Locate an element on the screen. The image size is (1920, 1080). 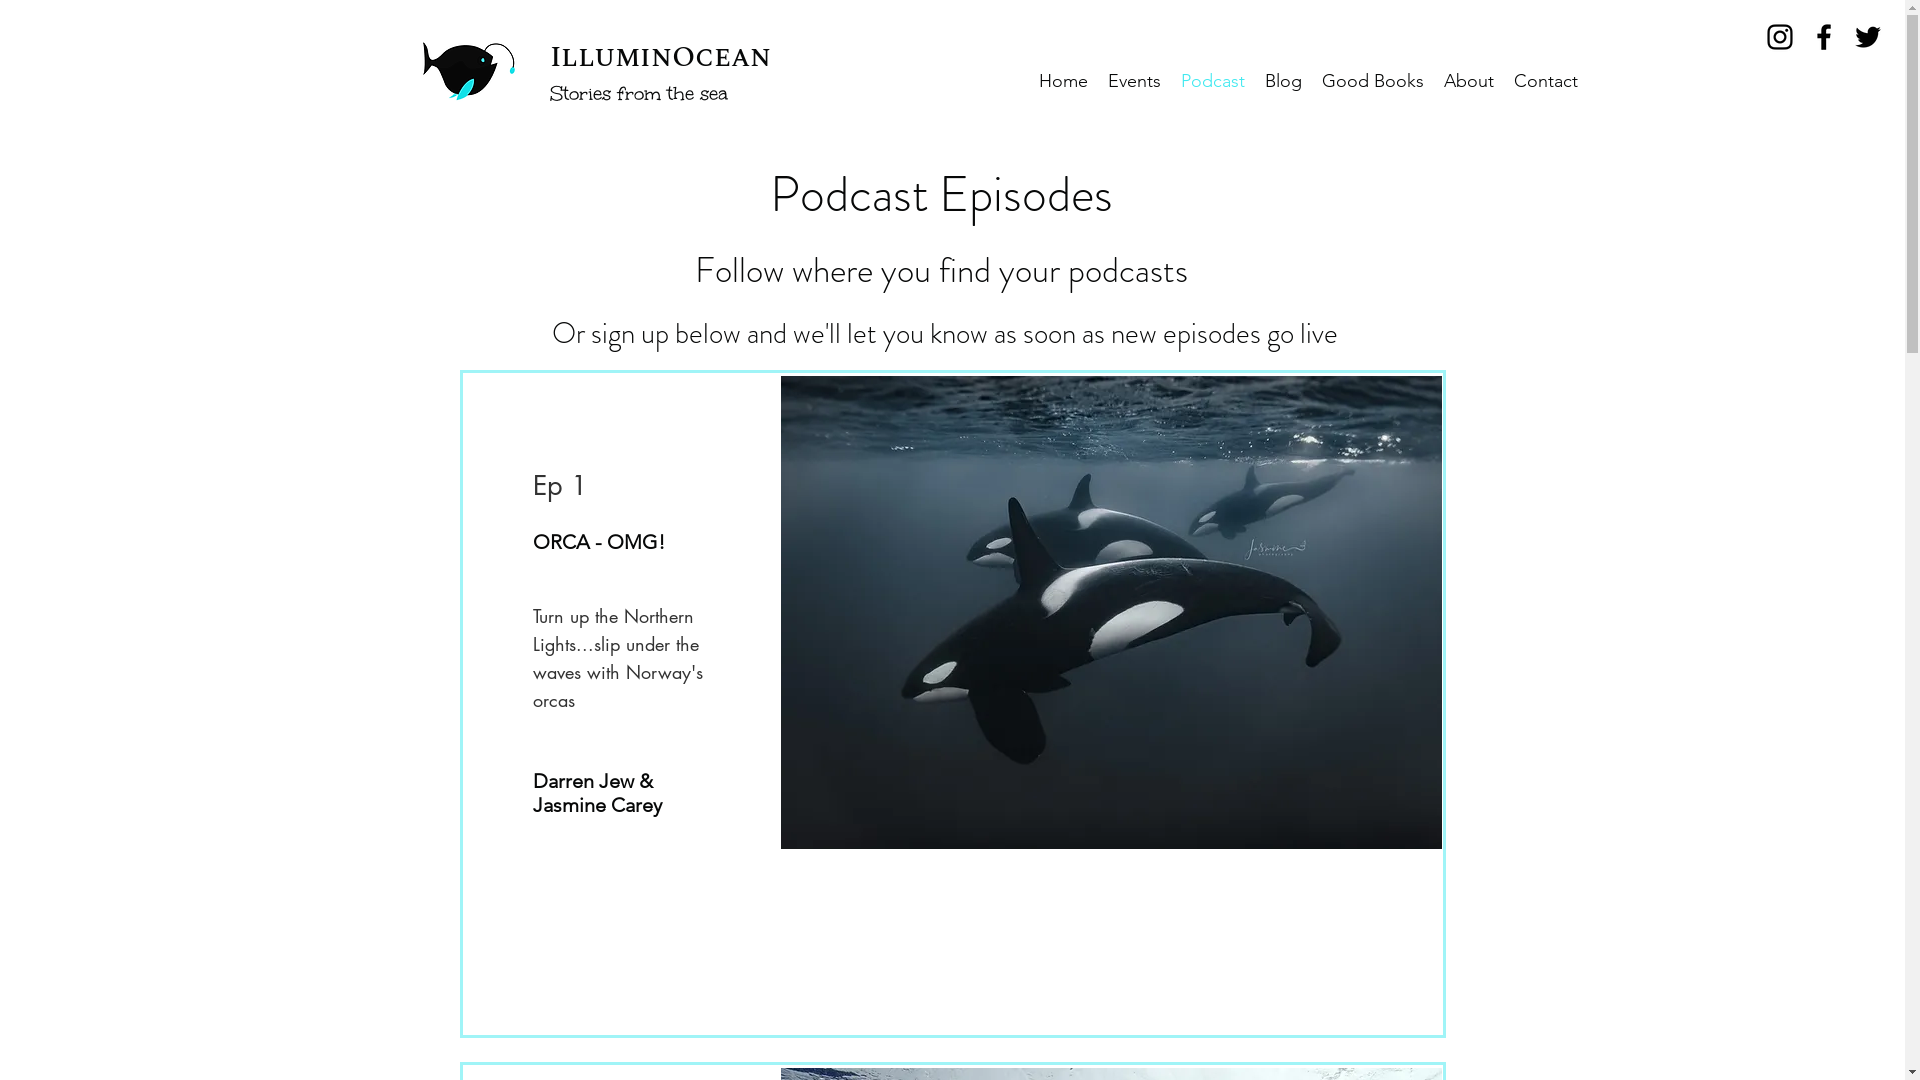
Good Books is located at coordinates (1373, 82).